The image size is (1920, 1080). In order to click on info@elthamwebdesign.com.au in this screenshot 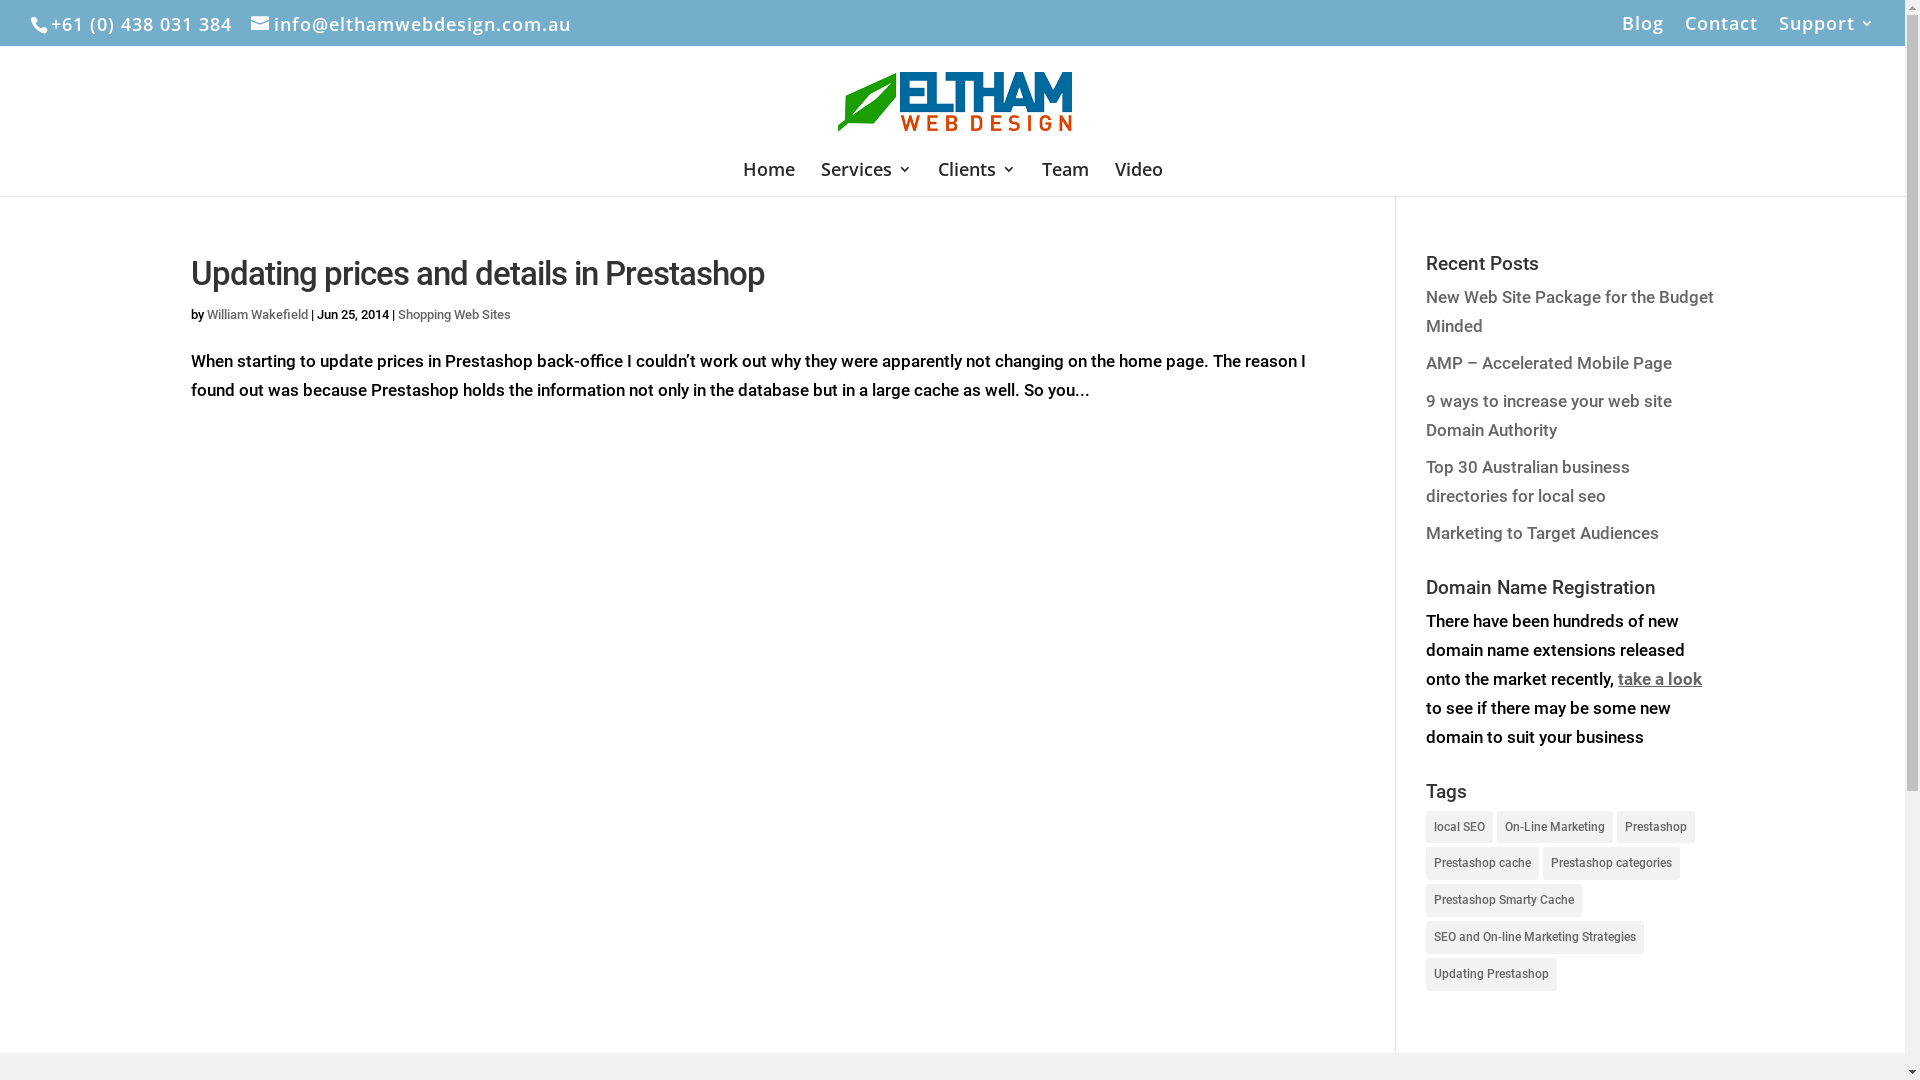, I will do `click(411, 24)`.